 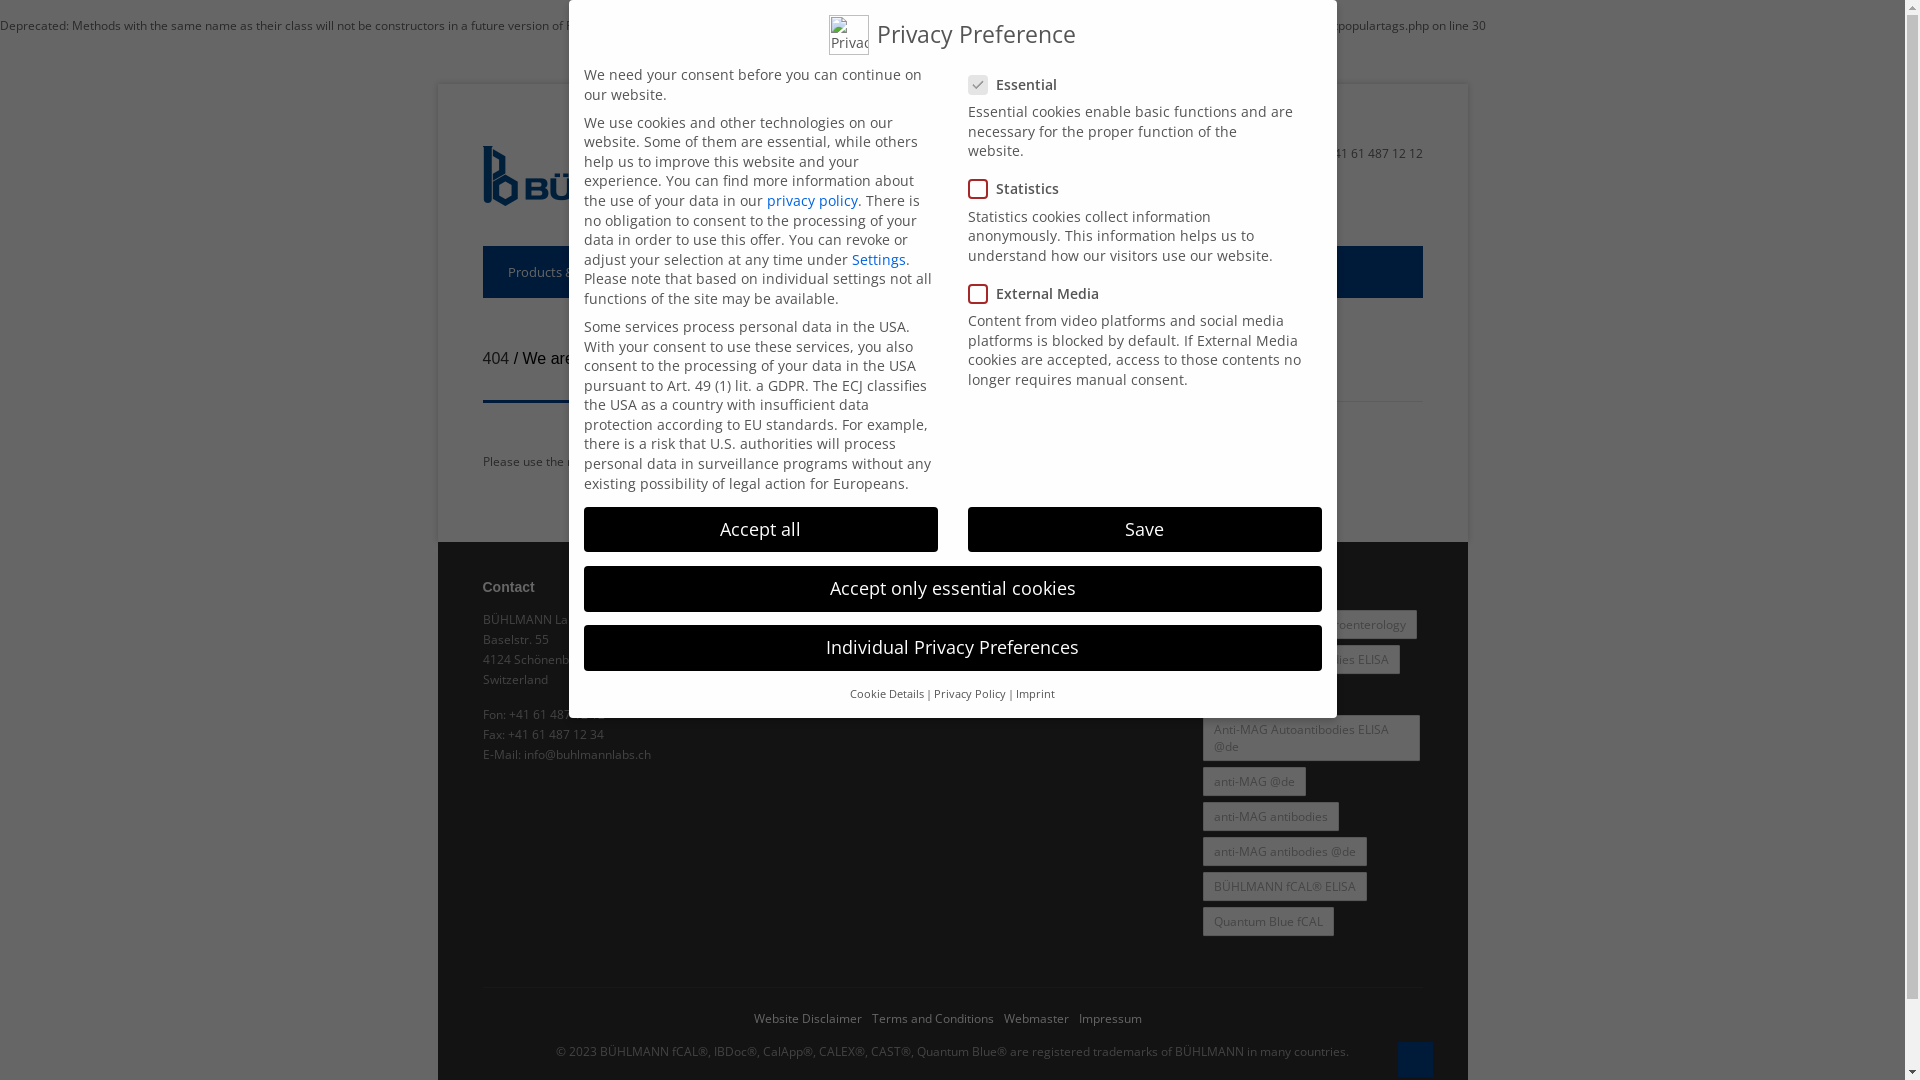 I want to click on Accept all, so click(x=761, y=530).